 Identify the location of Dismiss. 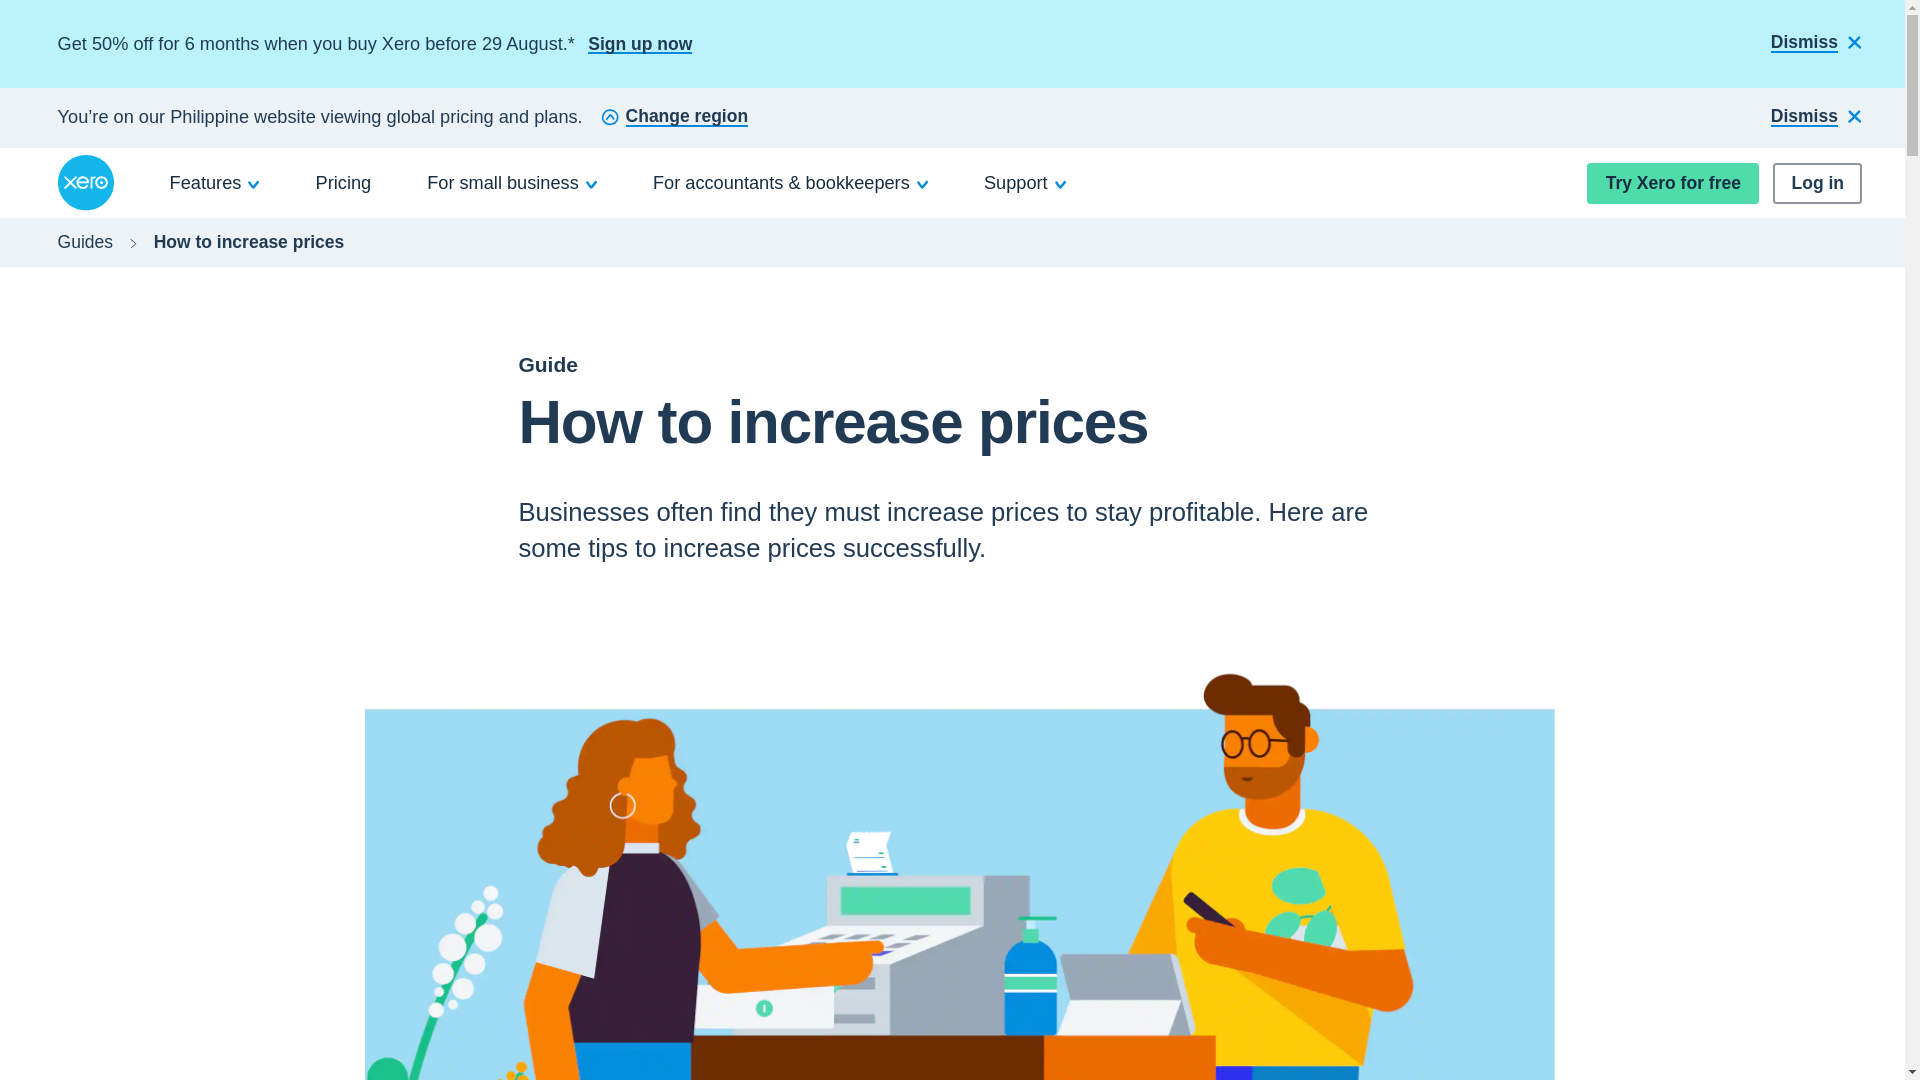
(1816, 118).